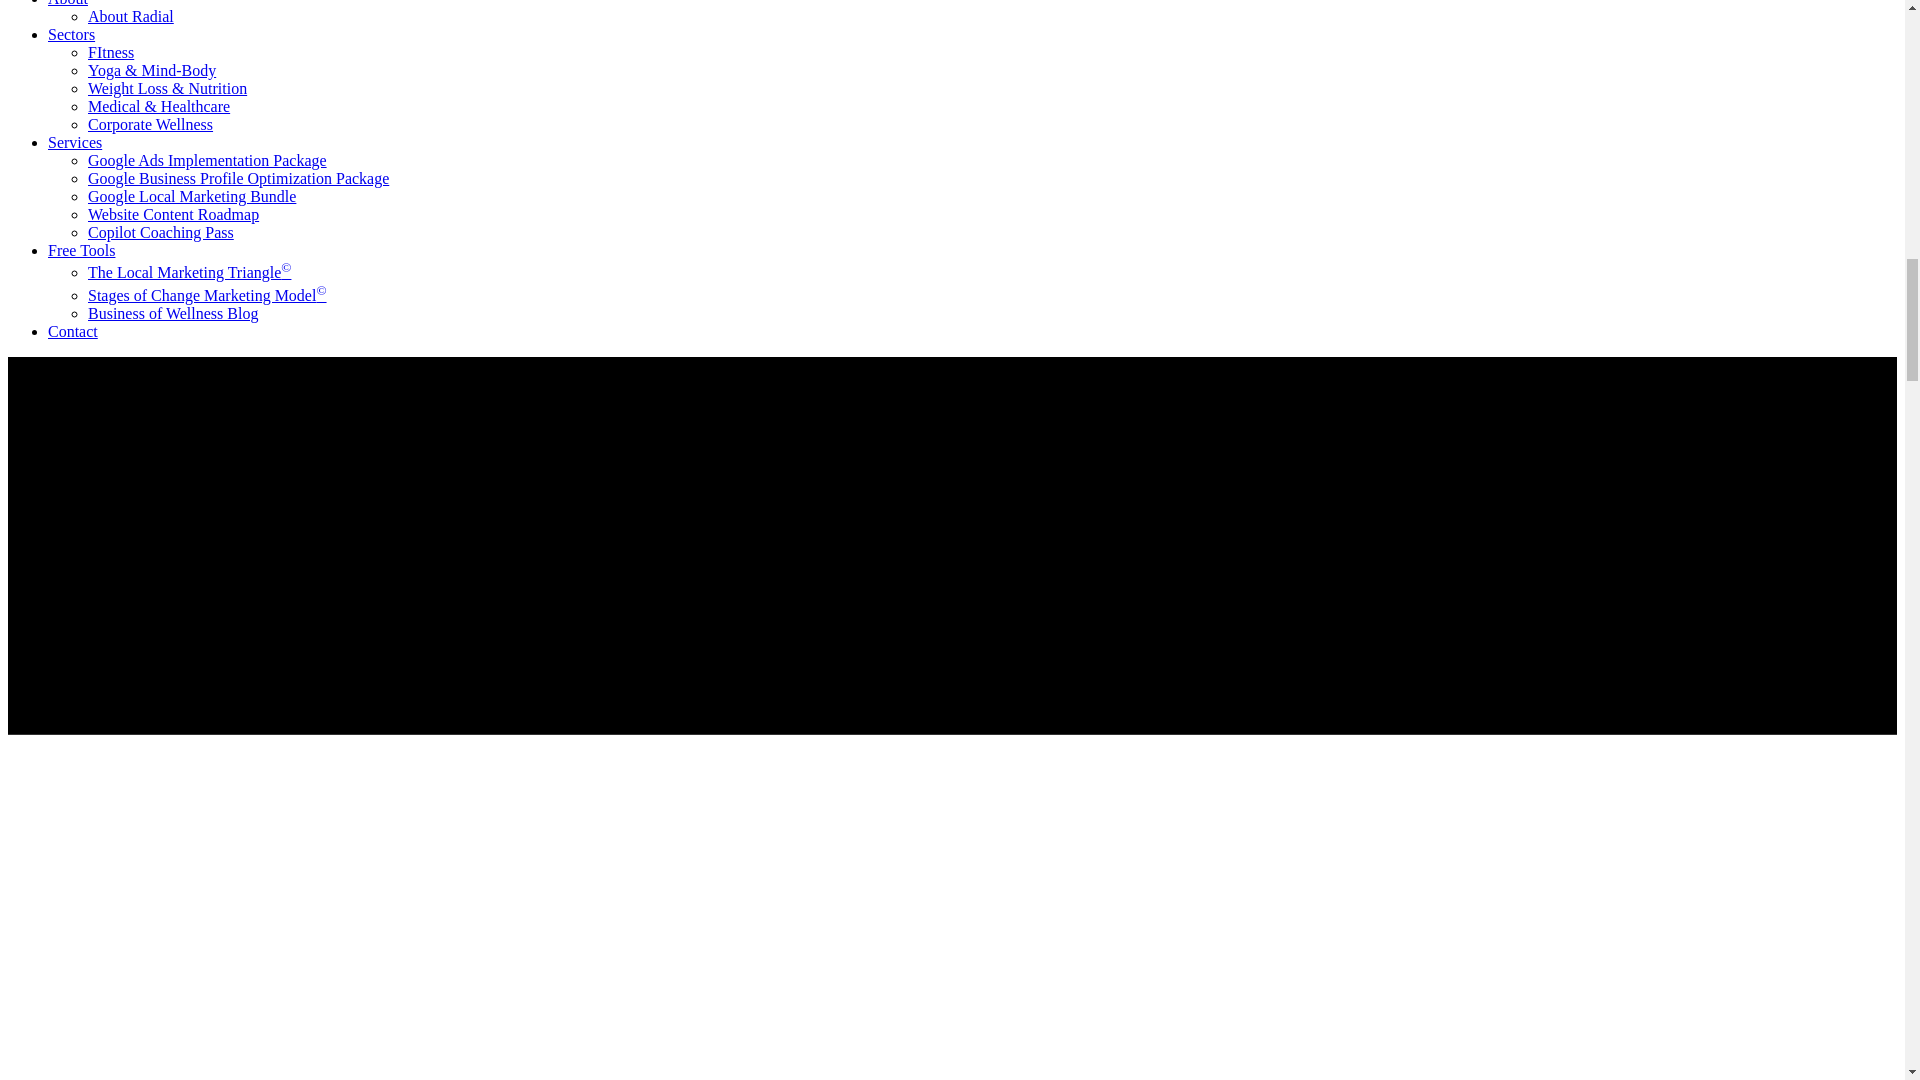 Image resolution: width=1920 pixels, height=1080 pixels. I want to click on FItness, so click(111, 52).